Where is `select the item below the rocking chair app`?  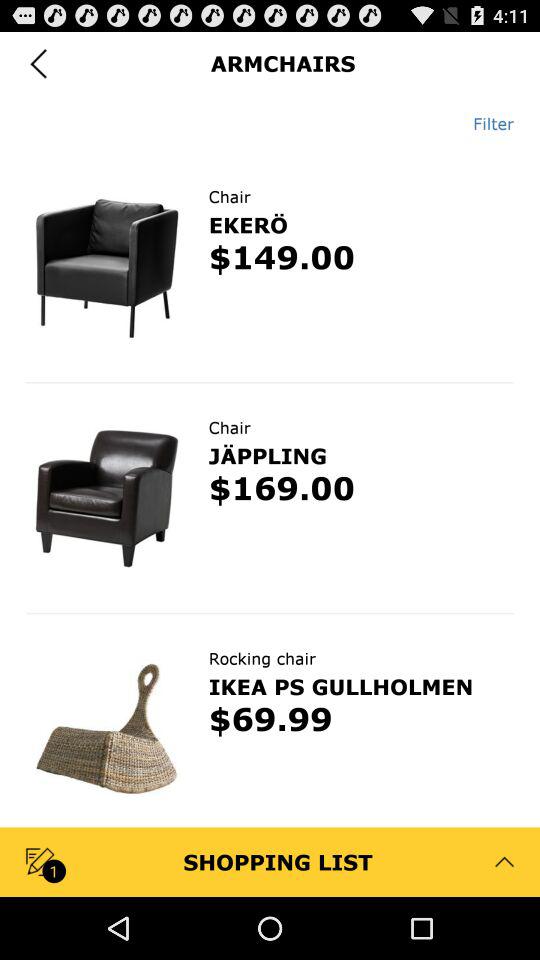
select the item below the rocking chair app is located at coordinates (340, 686).